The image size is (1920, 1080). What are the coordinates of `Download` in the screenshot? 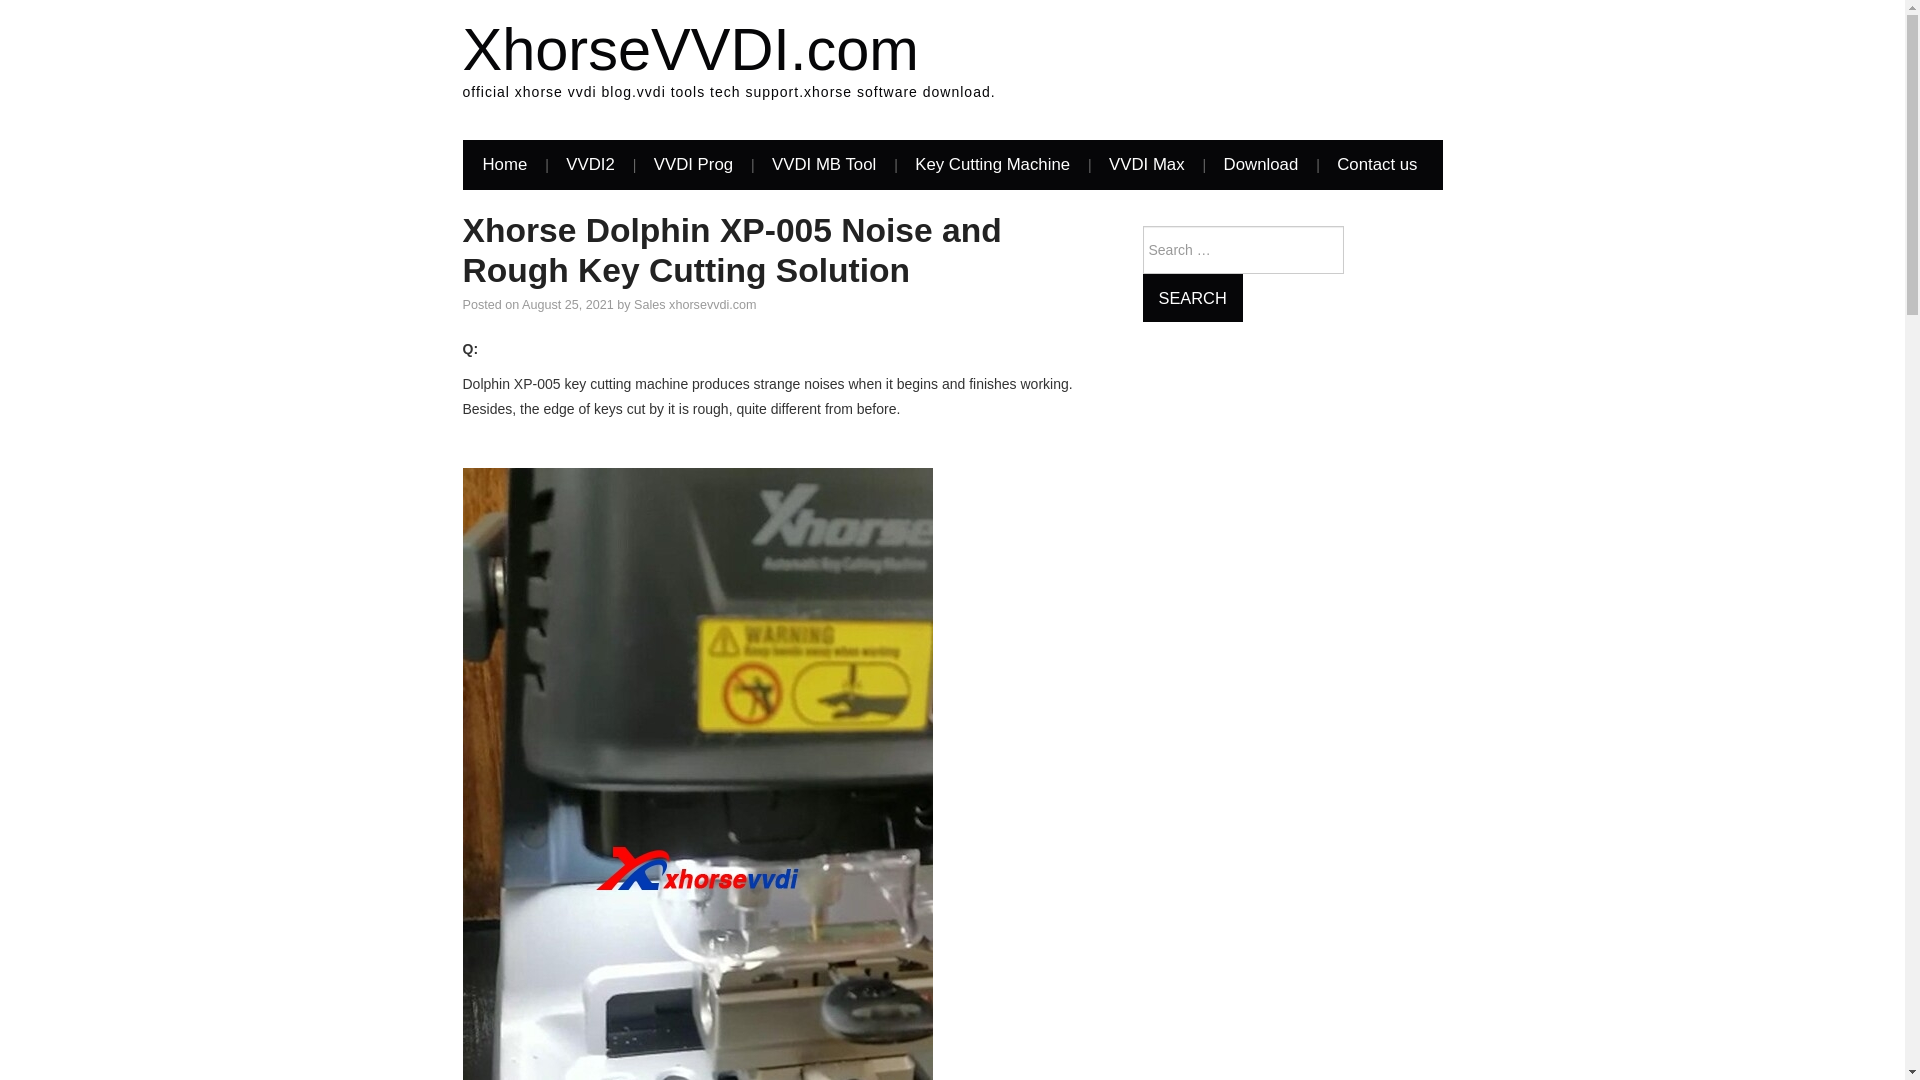 It's located at (1261, 165).